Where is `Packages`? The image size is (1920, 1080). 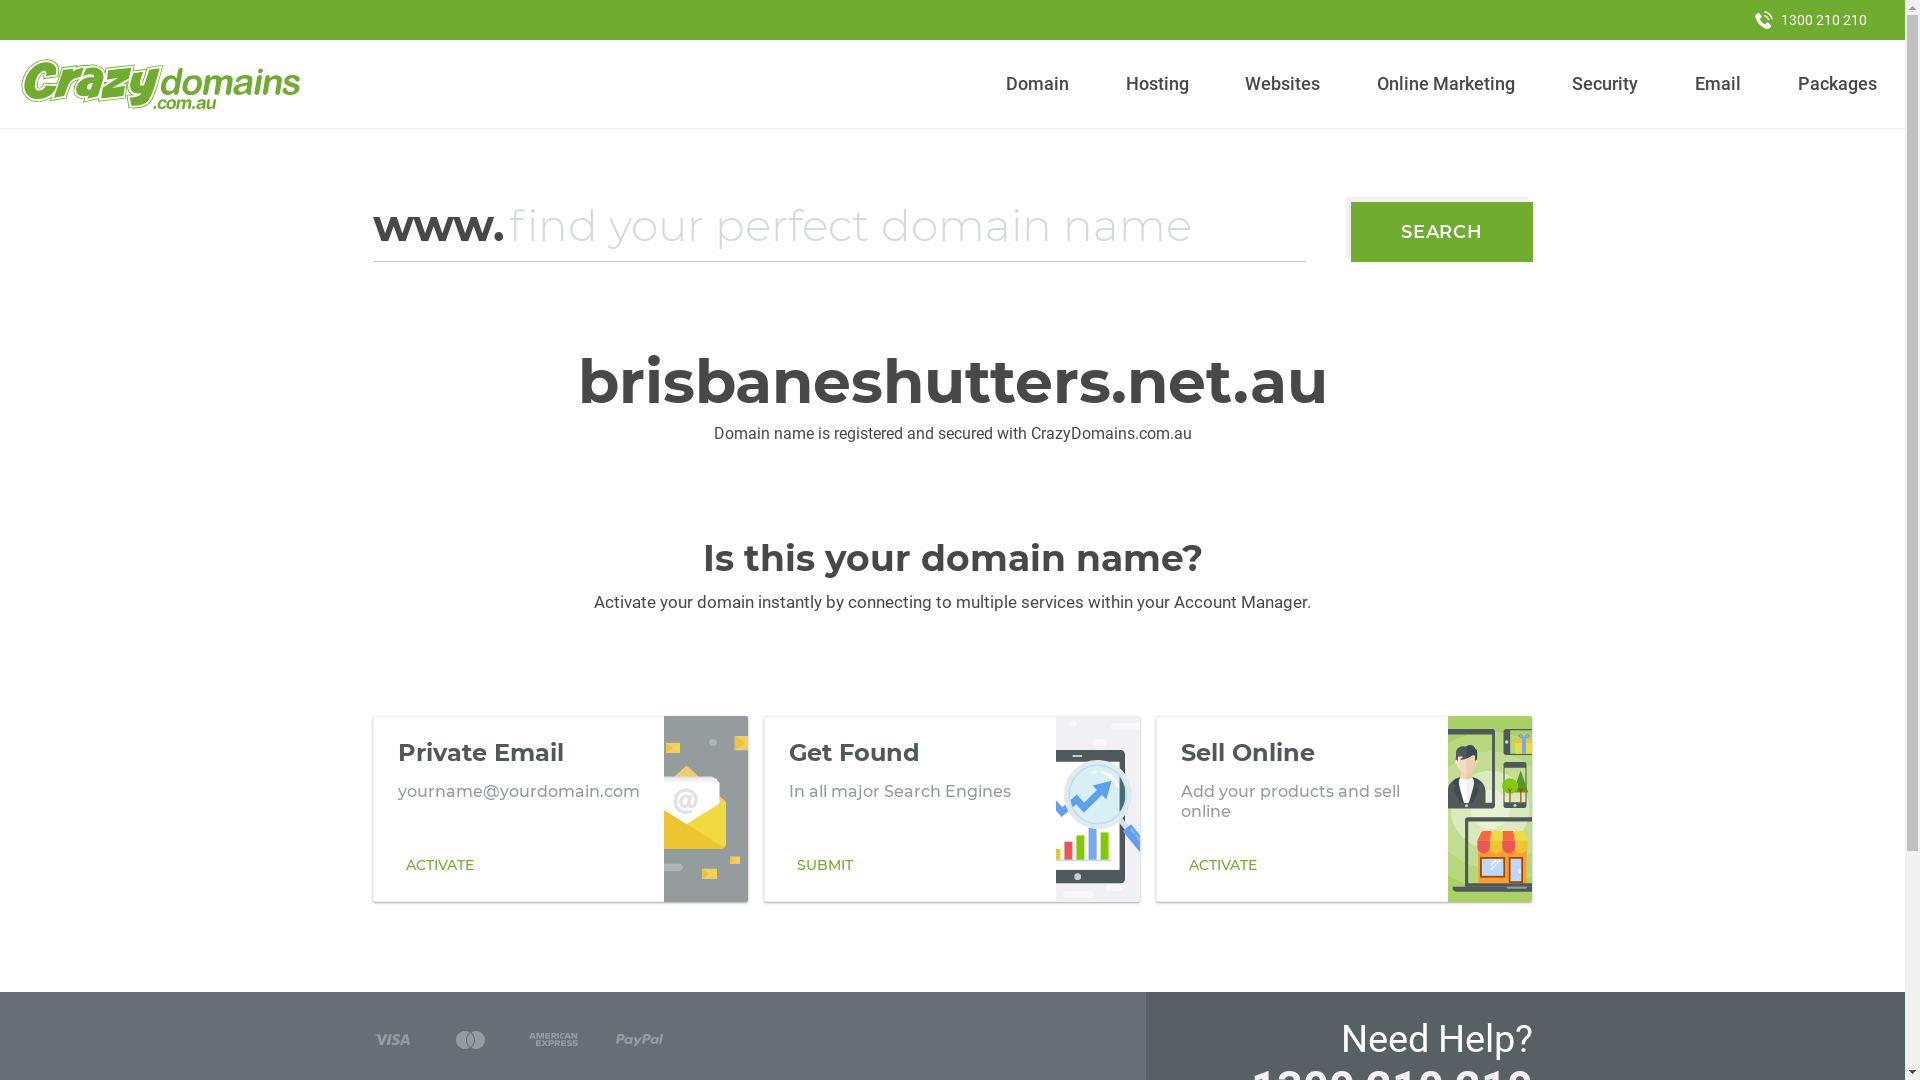 Packages is located at coordinates (1837, 84).